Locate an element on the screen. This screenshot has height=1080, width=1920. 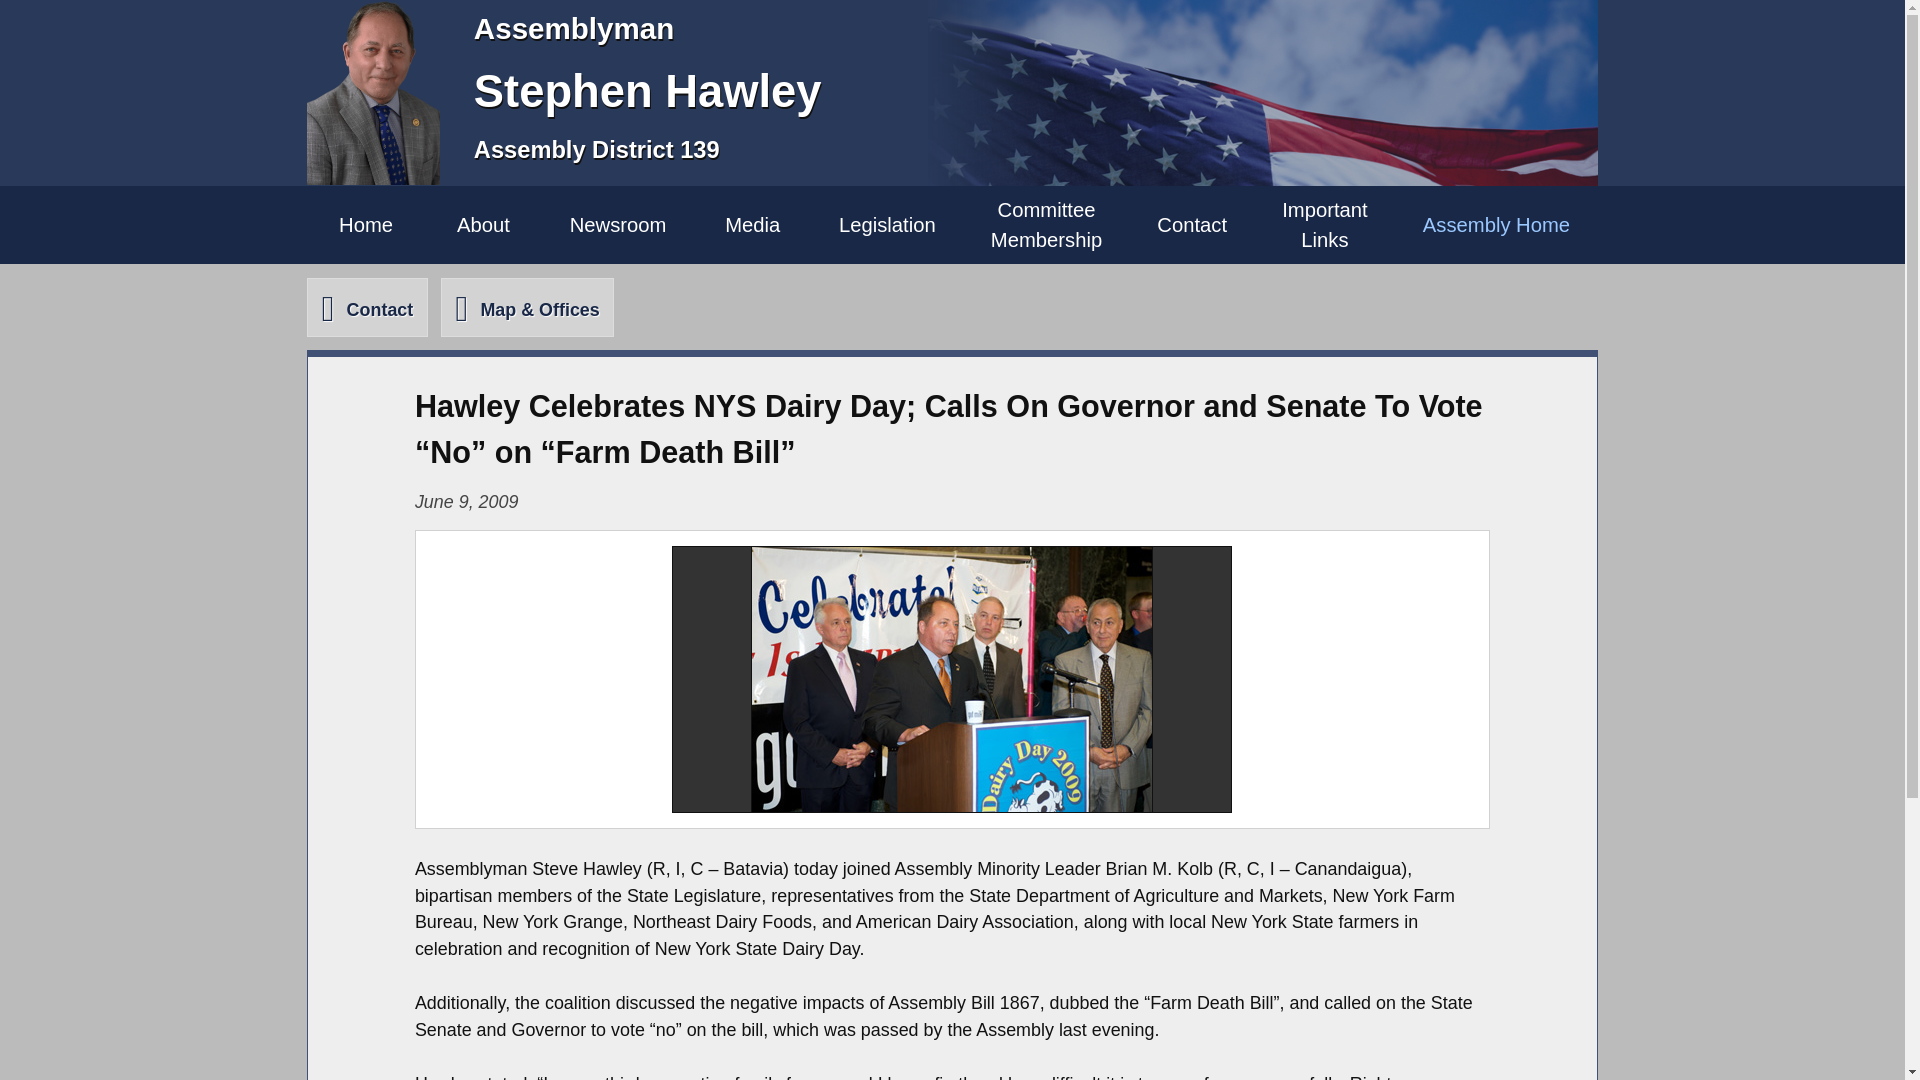
Home is located at coordinates (1046, 224).